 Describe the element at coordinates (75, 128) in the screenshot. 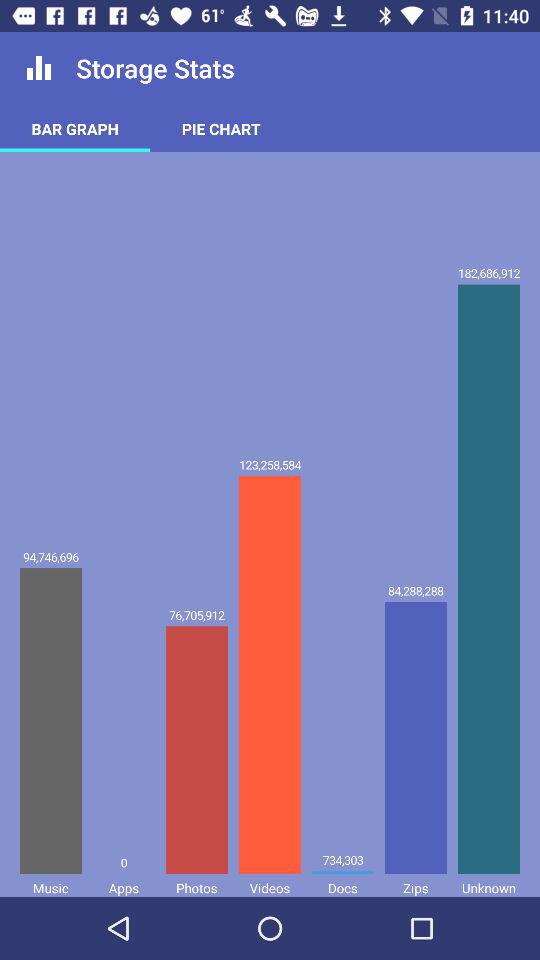

I see `tap app to the left of the pie chart` at that location.